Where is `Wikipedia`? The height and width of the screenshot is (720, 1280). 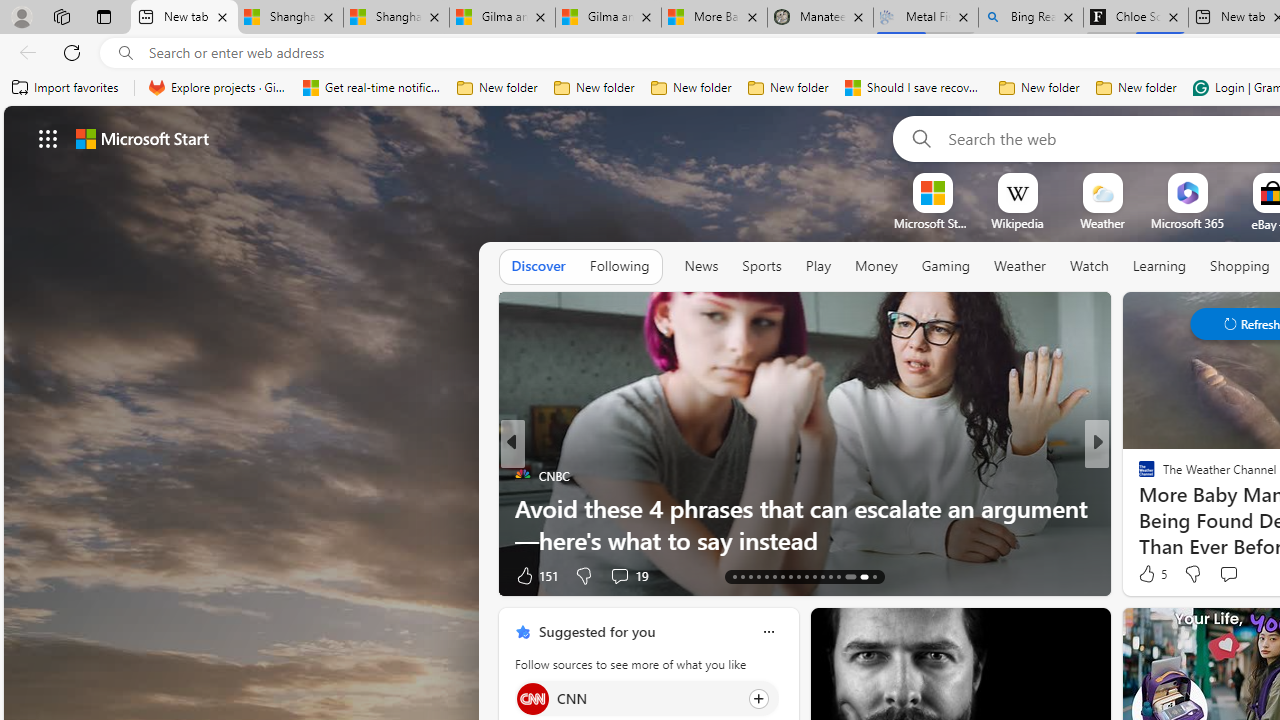 Wikipedia is located at coordinates (1017, 223).